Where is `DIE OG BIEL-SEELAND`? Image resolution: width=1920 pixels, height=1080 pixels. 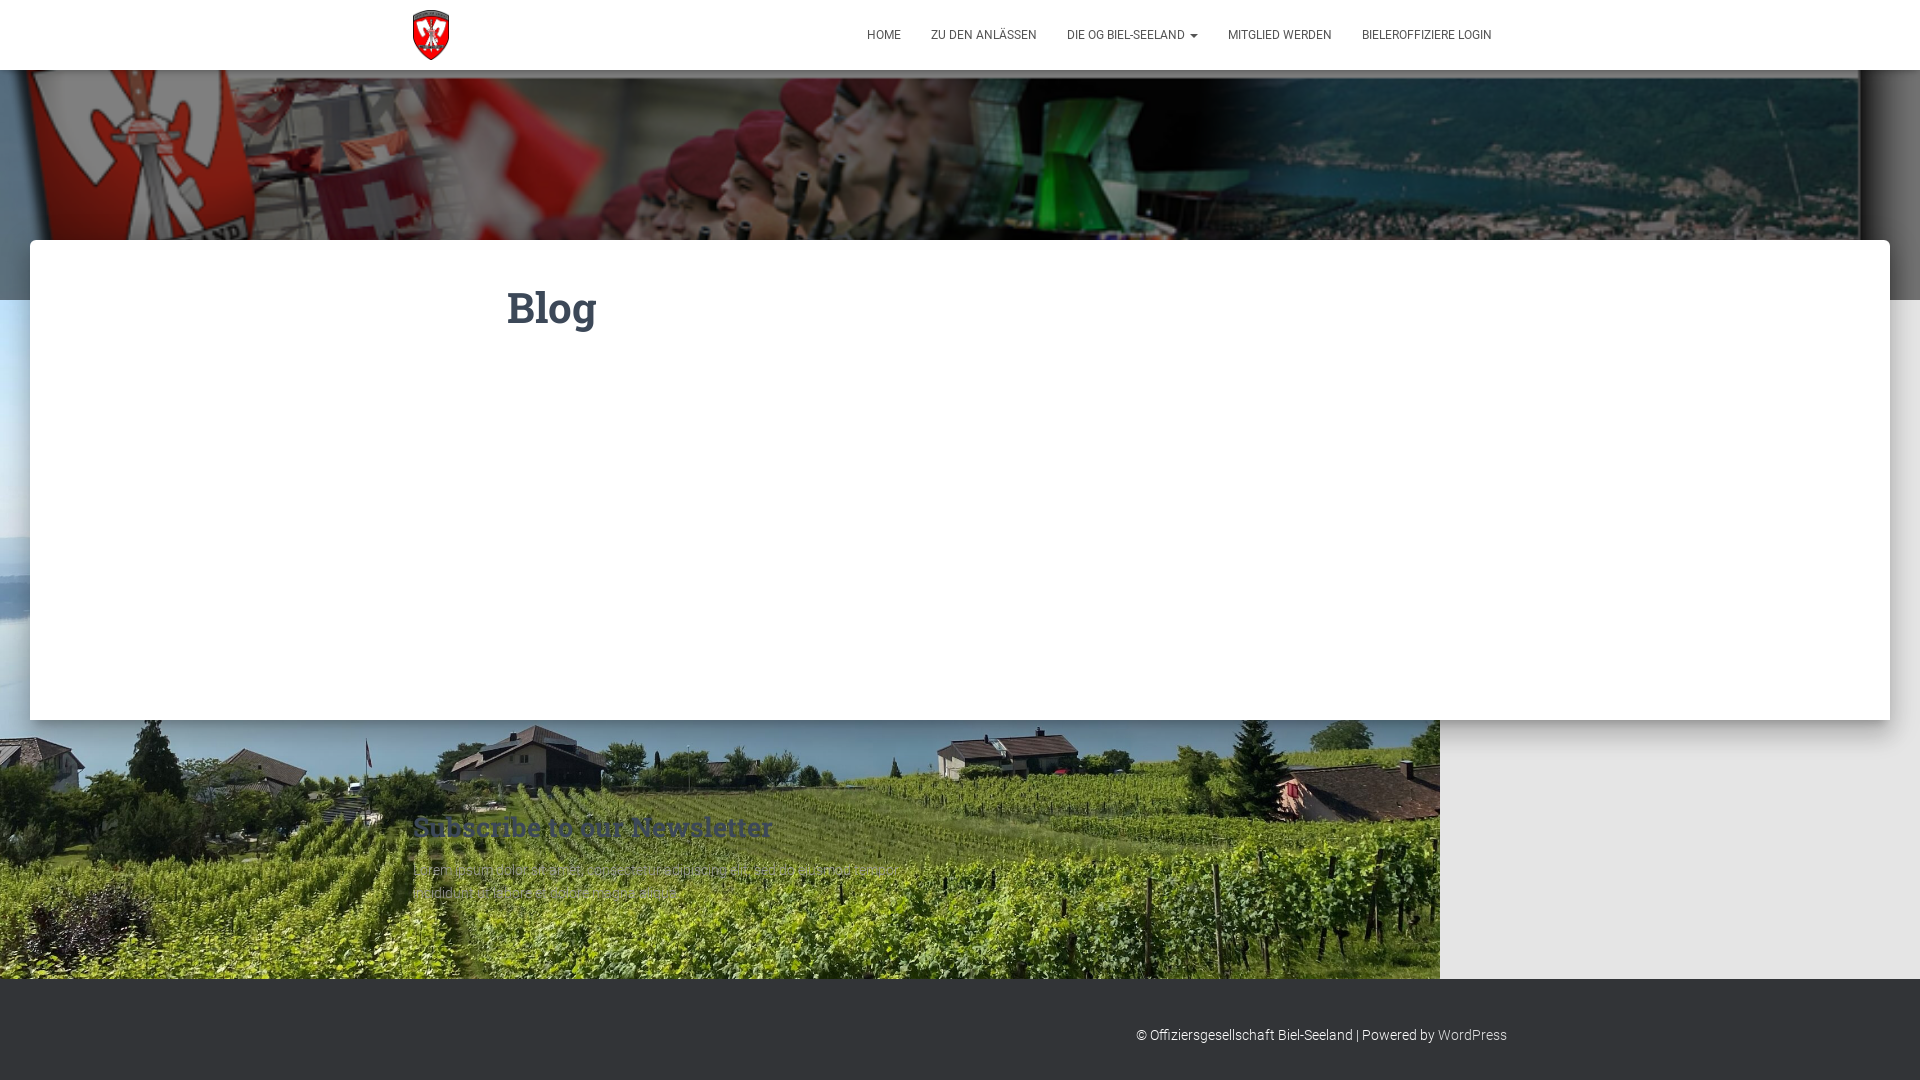 DIE OG BIEL-SEELAND is located at coordinates (1132, 35).